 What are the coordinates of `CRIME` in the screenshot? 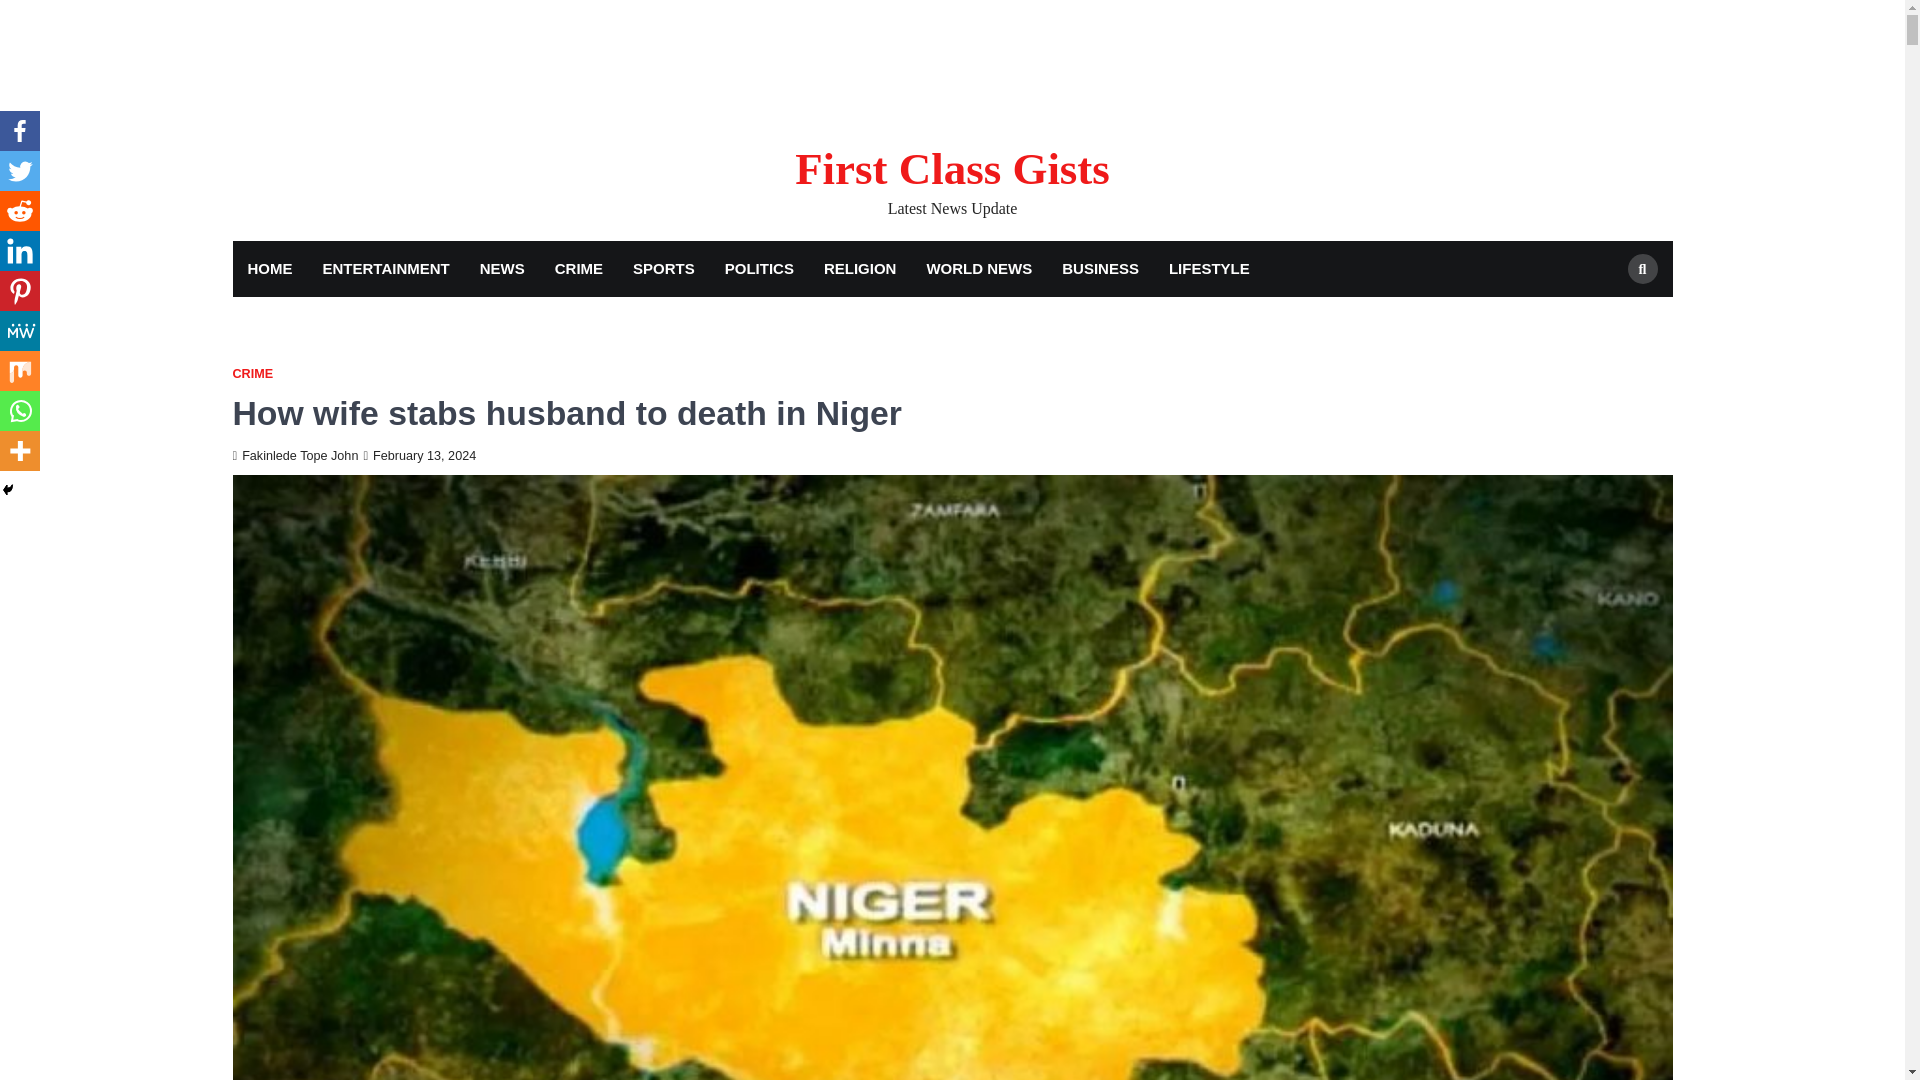 It's located at (252, 374).